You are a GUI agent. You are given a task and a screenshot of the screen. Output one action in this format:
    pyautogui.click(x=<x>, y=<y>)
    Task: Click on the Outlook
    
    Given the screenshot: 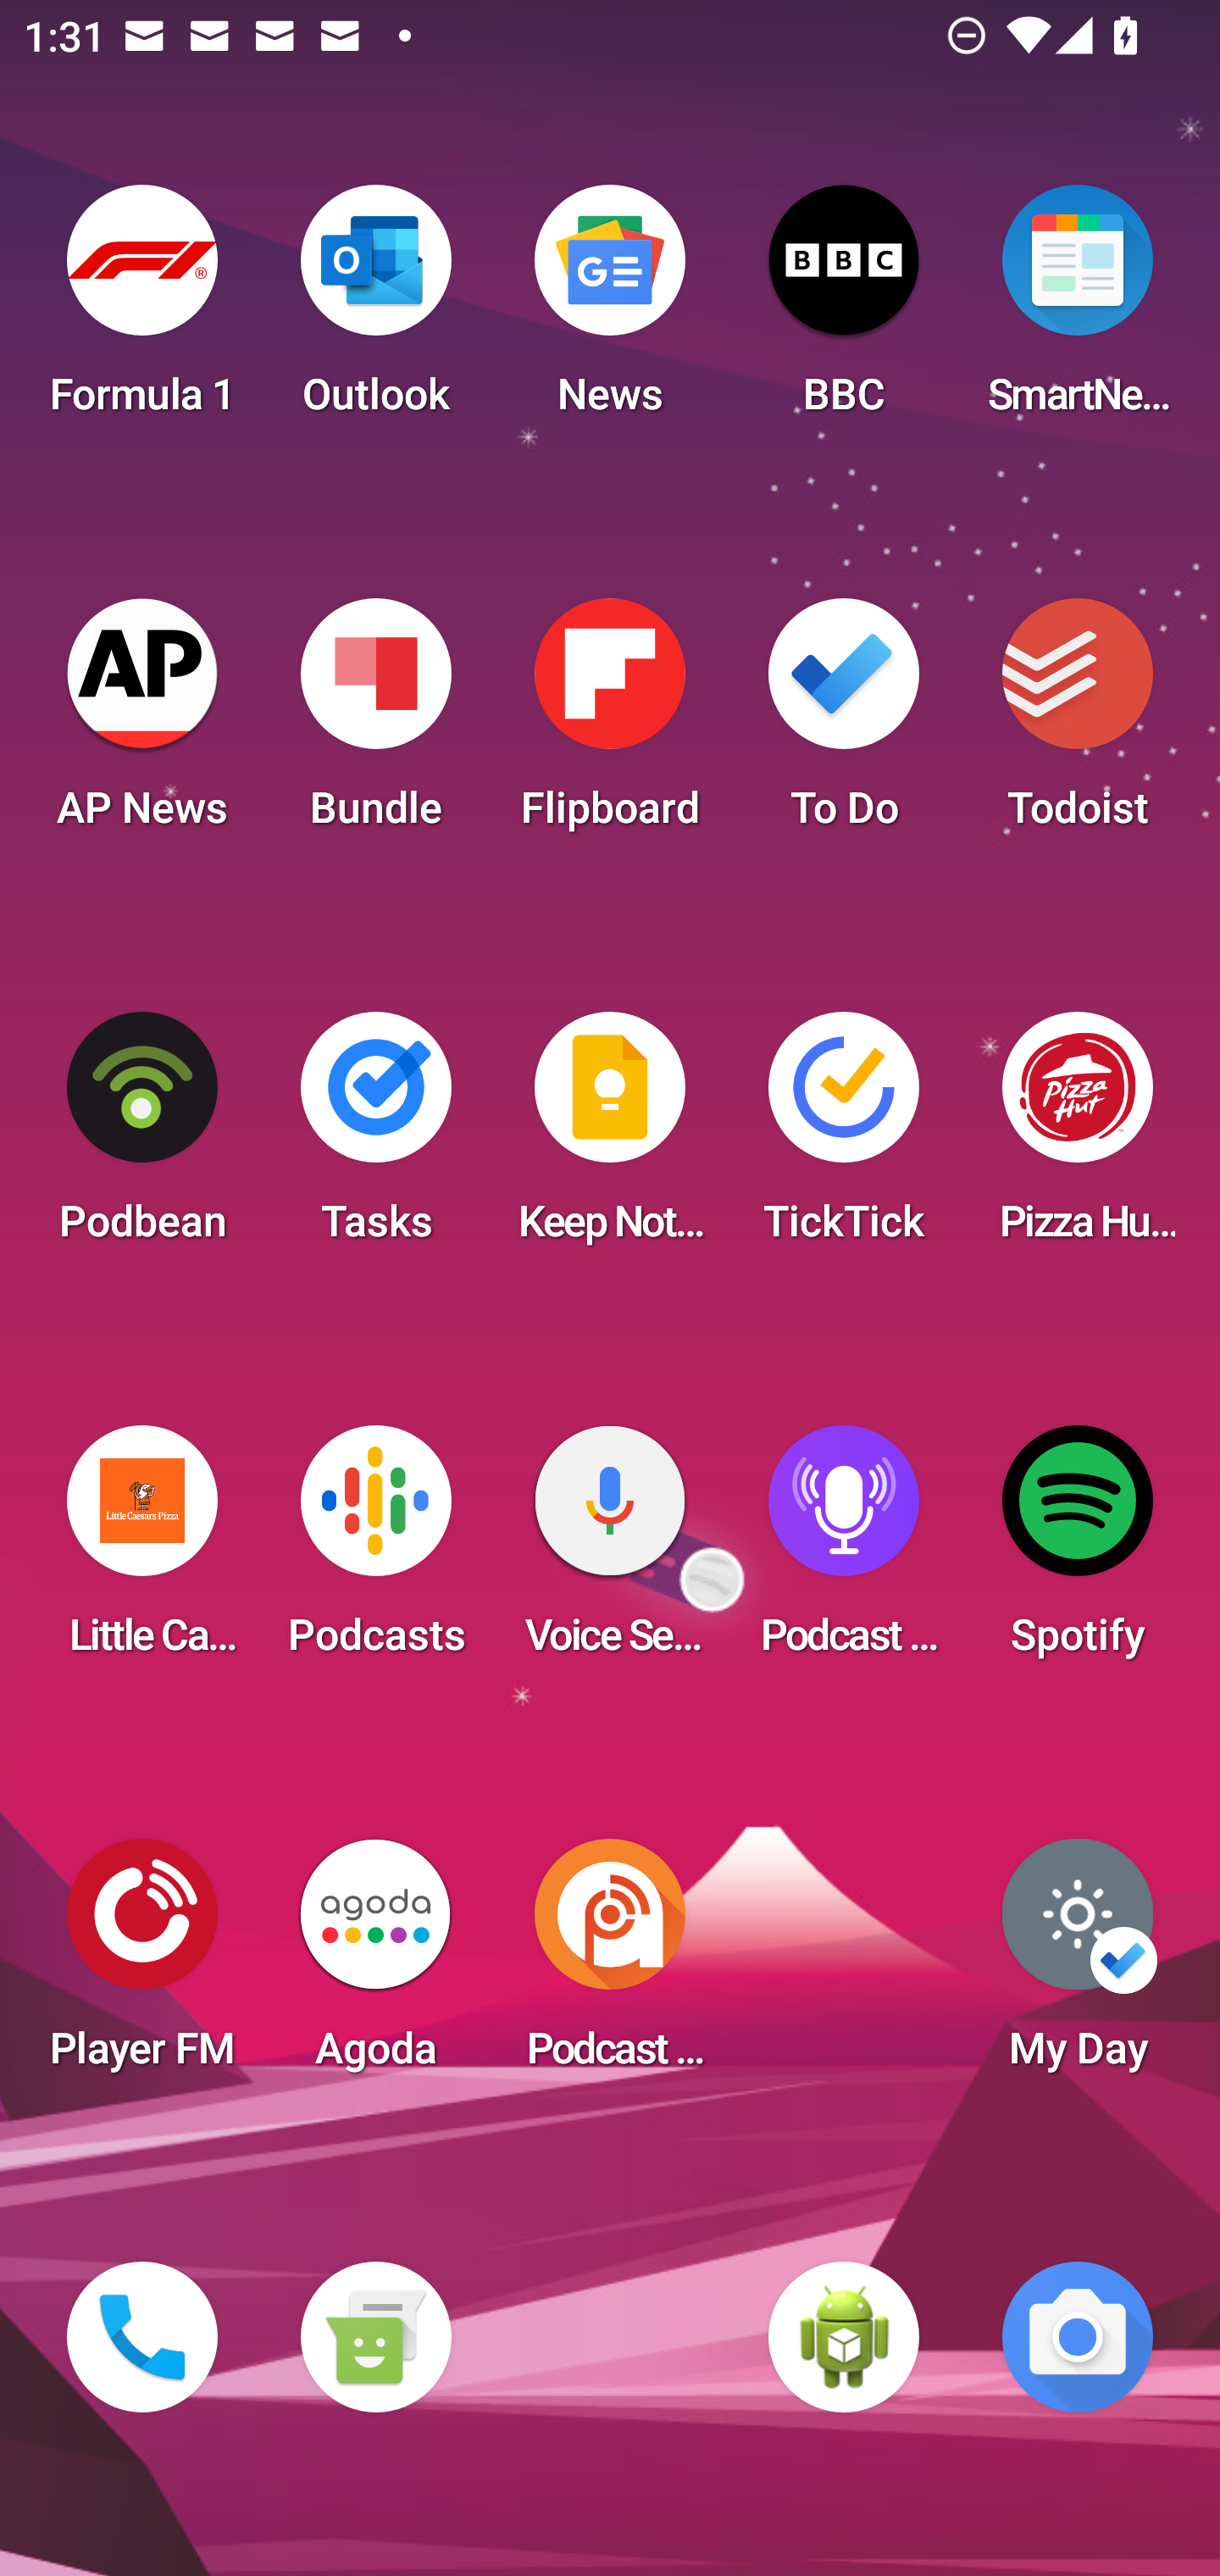 What is the action you would take?
    pyautogui.click(x=375, y=310)
    